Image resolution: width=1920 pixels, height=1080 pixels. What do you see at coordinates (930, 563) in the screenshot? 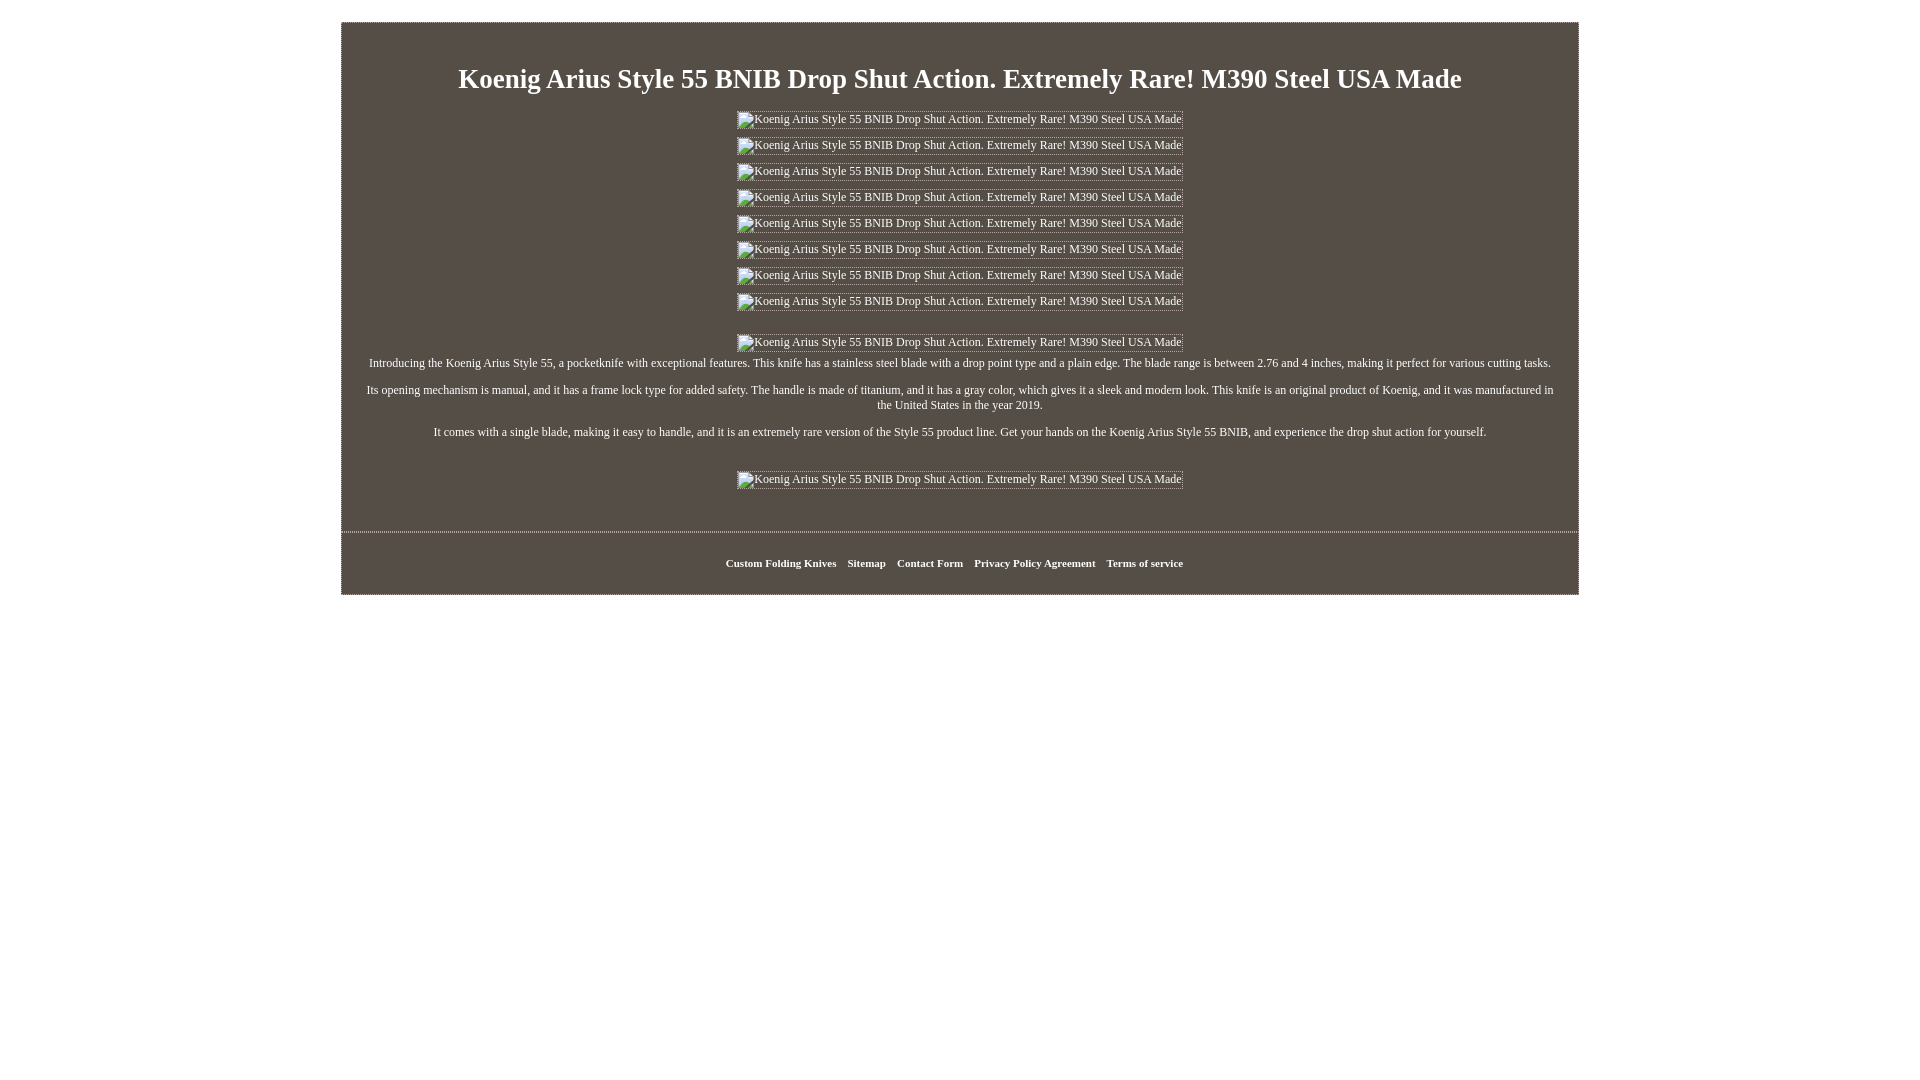
I see `Contact Form` at bounding box center [930, 563].